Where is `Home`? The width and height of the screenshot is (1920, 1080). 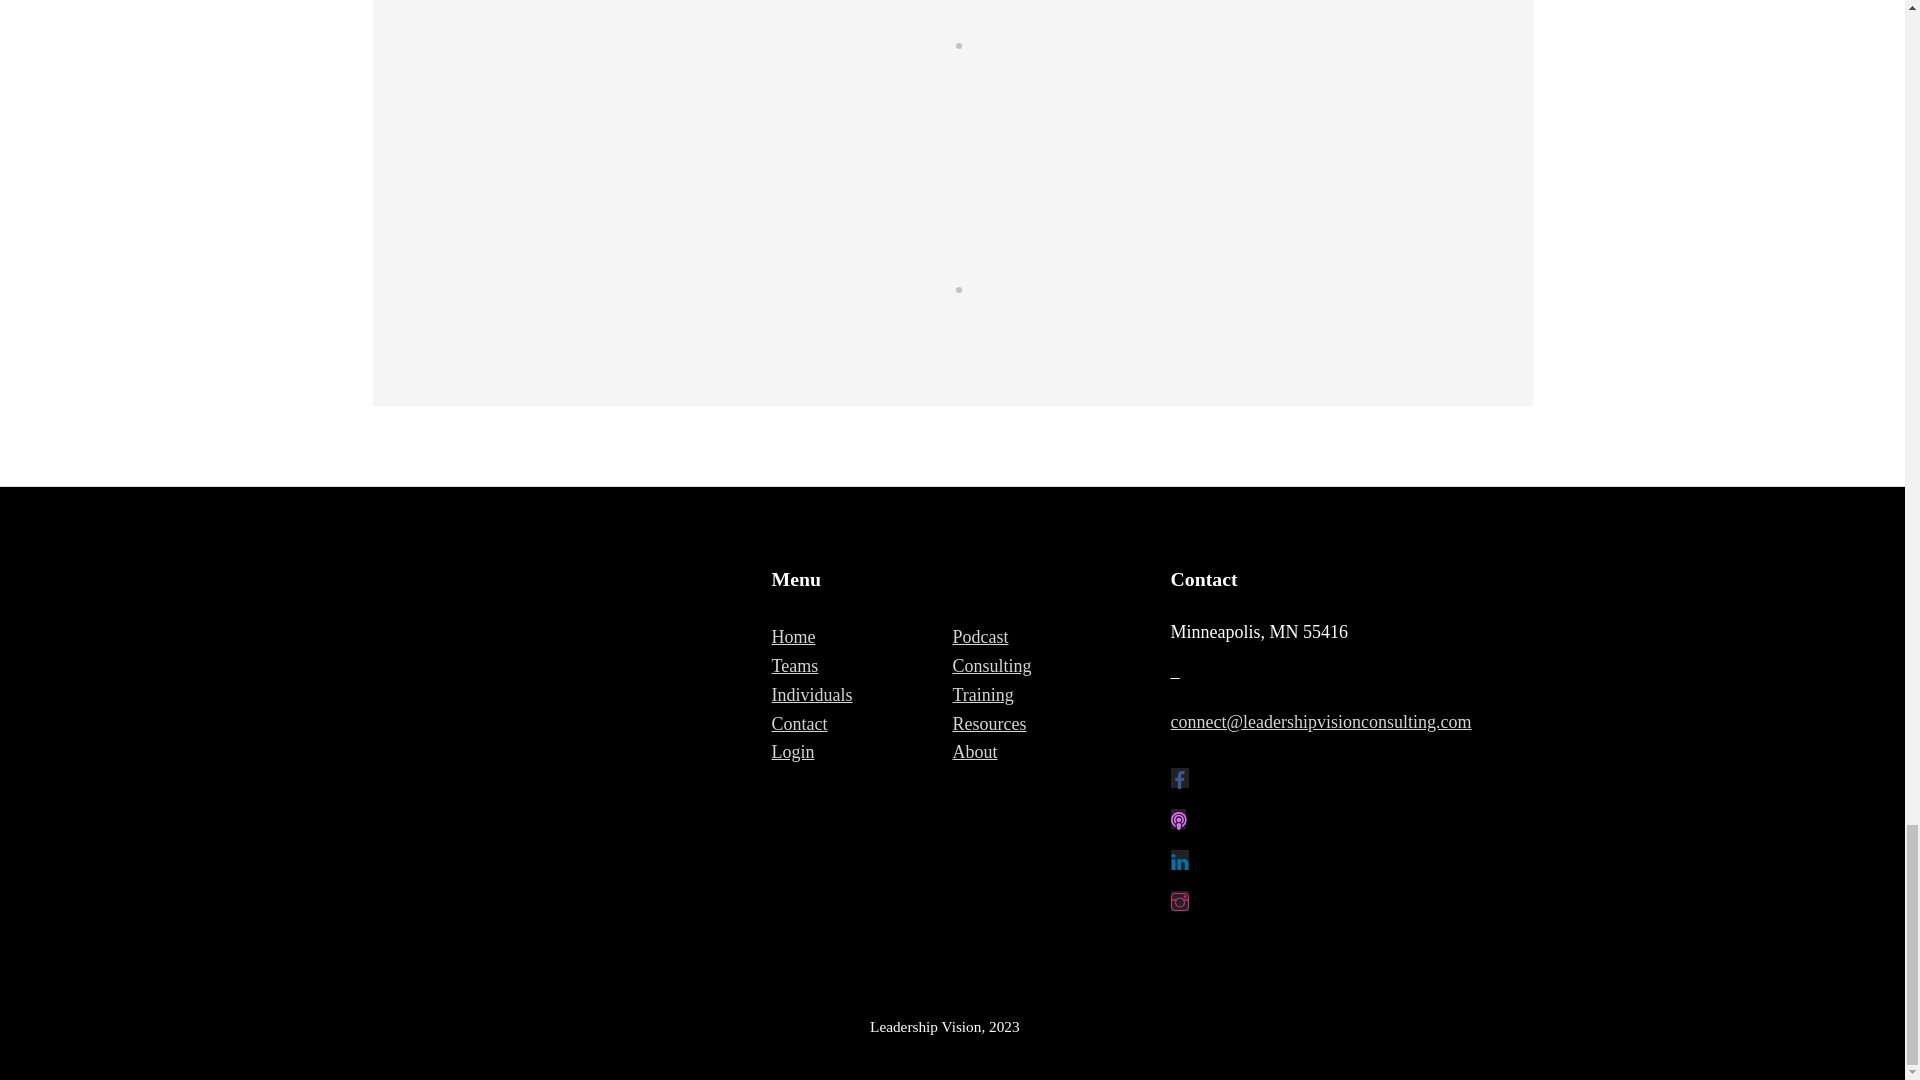
Home is located at coordinates (794, 636).